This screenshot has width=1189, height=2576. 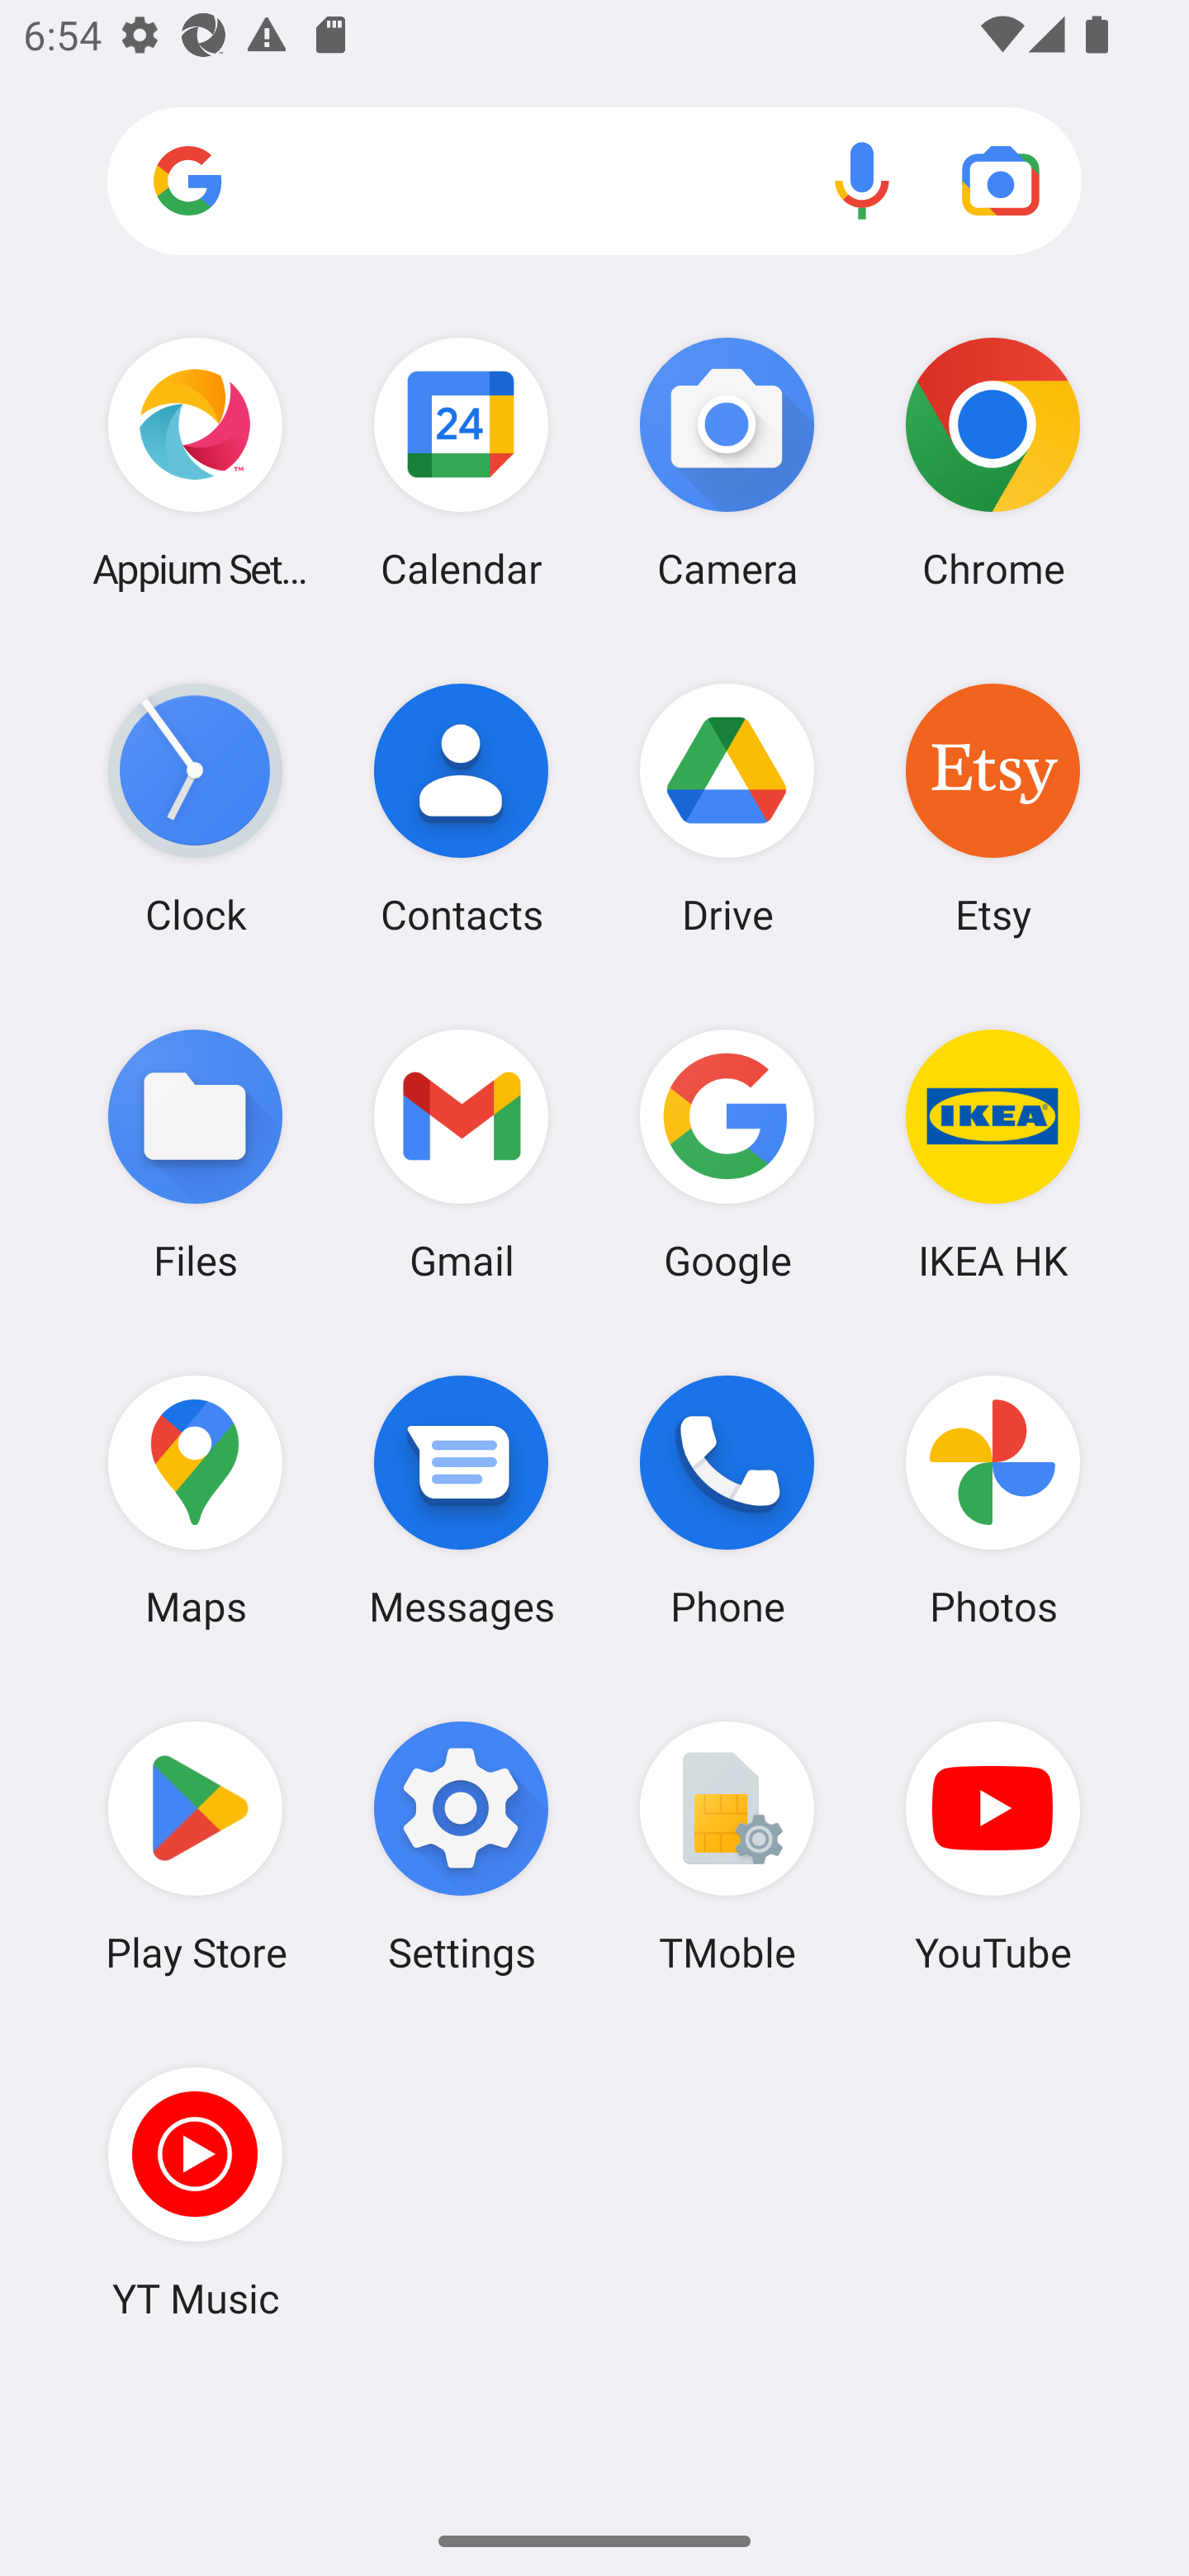 I want to click on Contacts, so click(x=461, y=808).